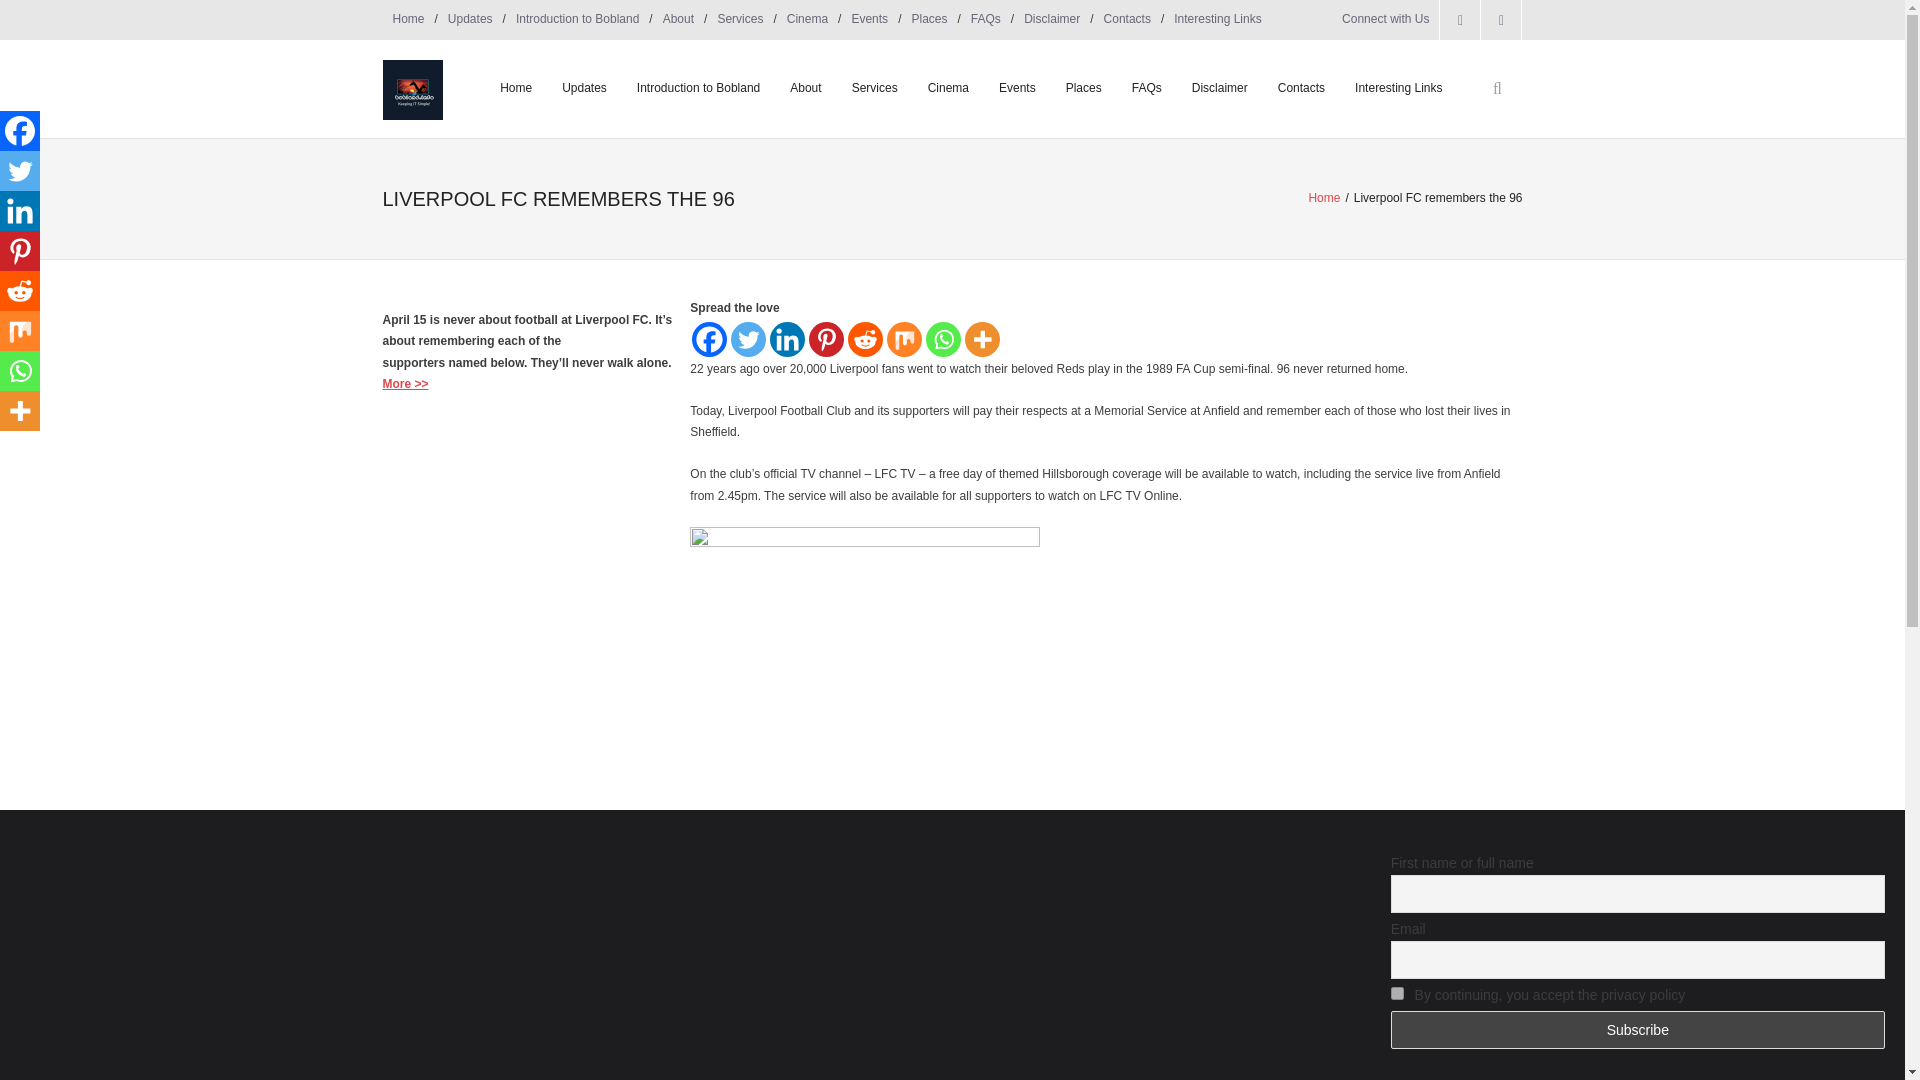  What do you see at coordinates (20, 331) in the screenshot?
I see `Mix` at bounding box center [20, 331].